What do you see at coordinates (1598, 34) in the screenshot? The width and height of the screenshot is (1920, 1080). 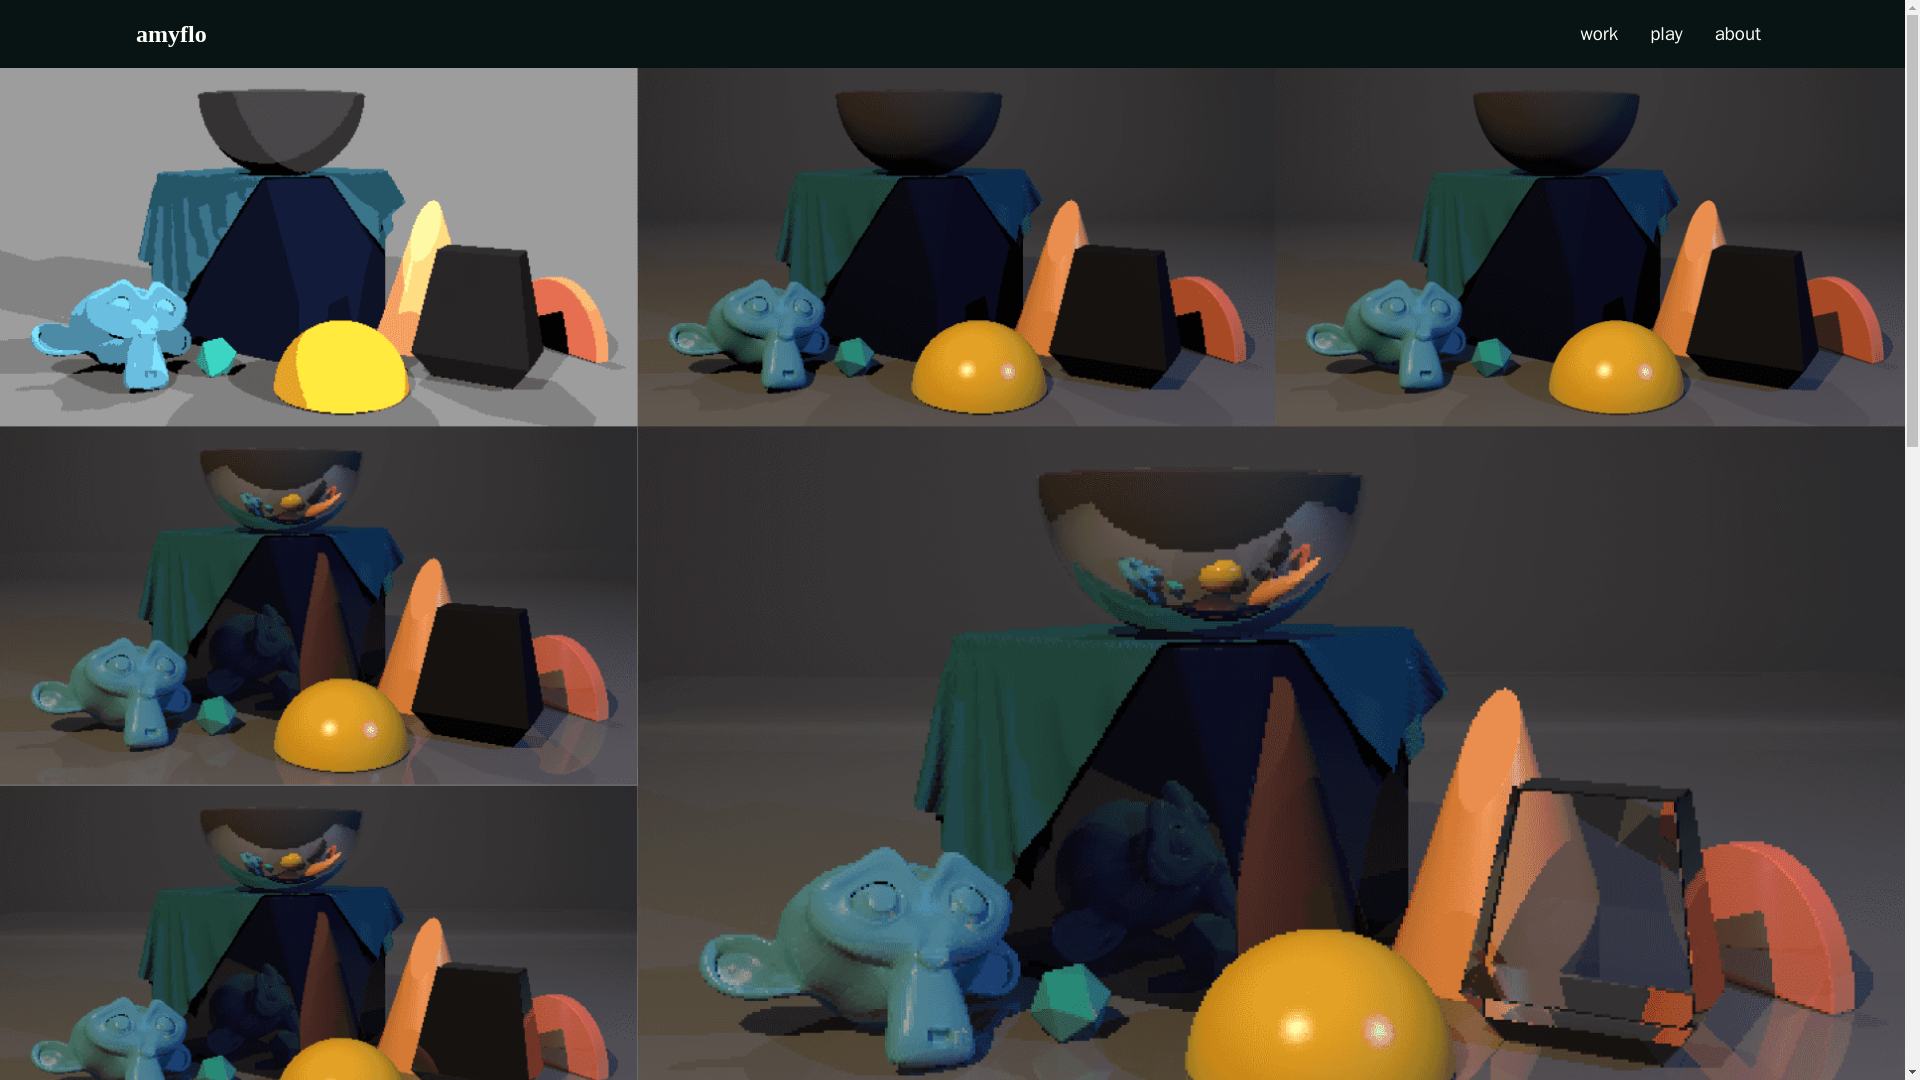 I see `work` at bounding box center [1598, 34].